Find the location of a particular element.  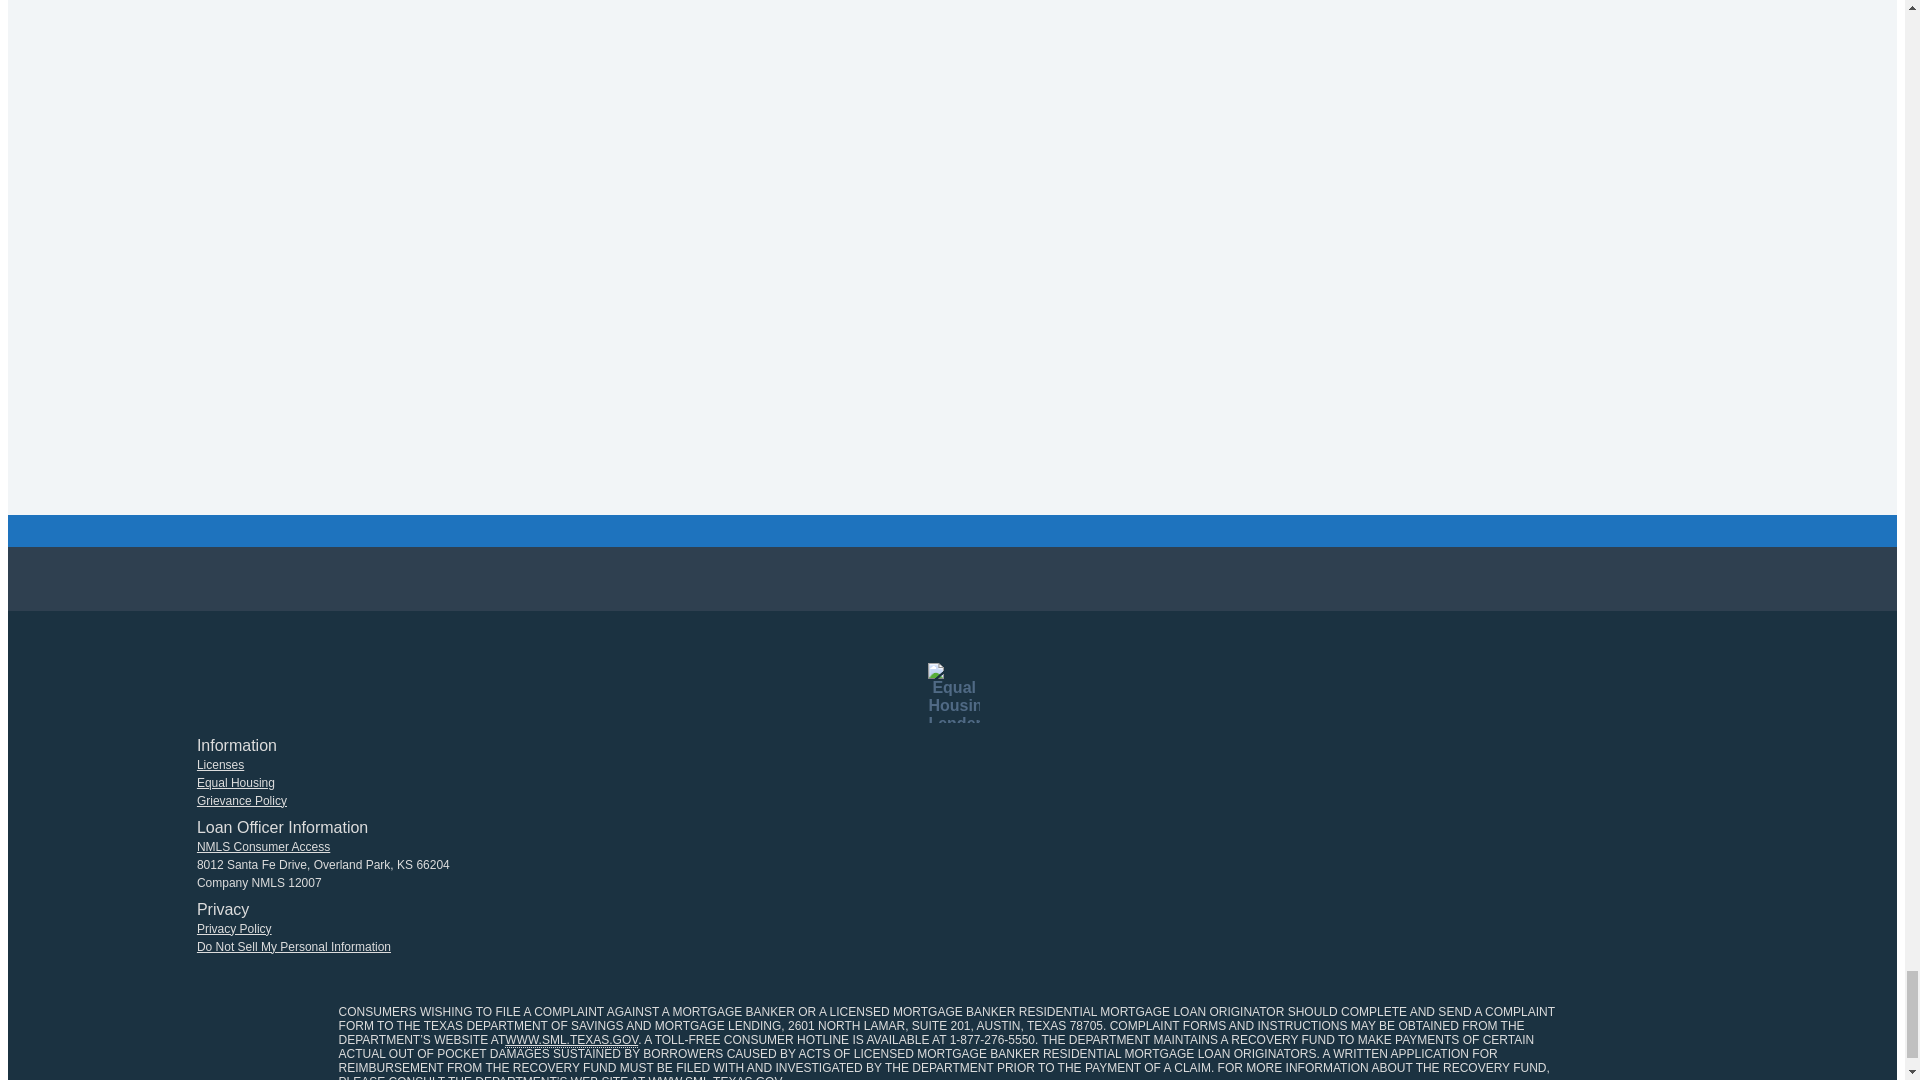

WWW.SML.TEXAS.GOV is located at coordinates (714, 1077).